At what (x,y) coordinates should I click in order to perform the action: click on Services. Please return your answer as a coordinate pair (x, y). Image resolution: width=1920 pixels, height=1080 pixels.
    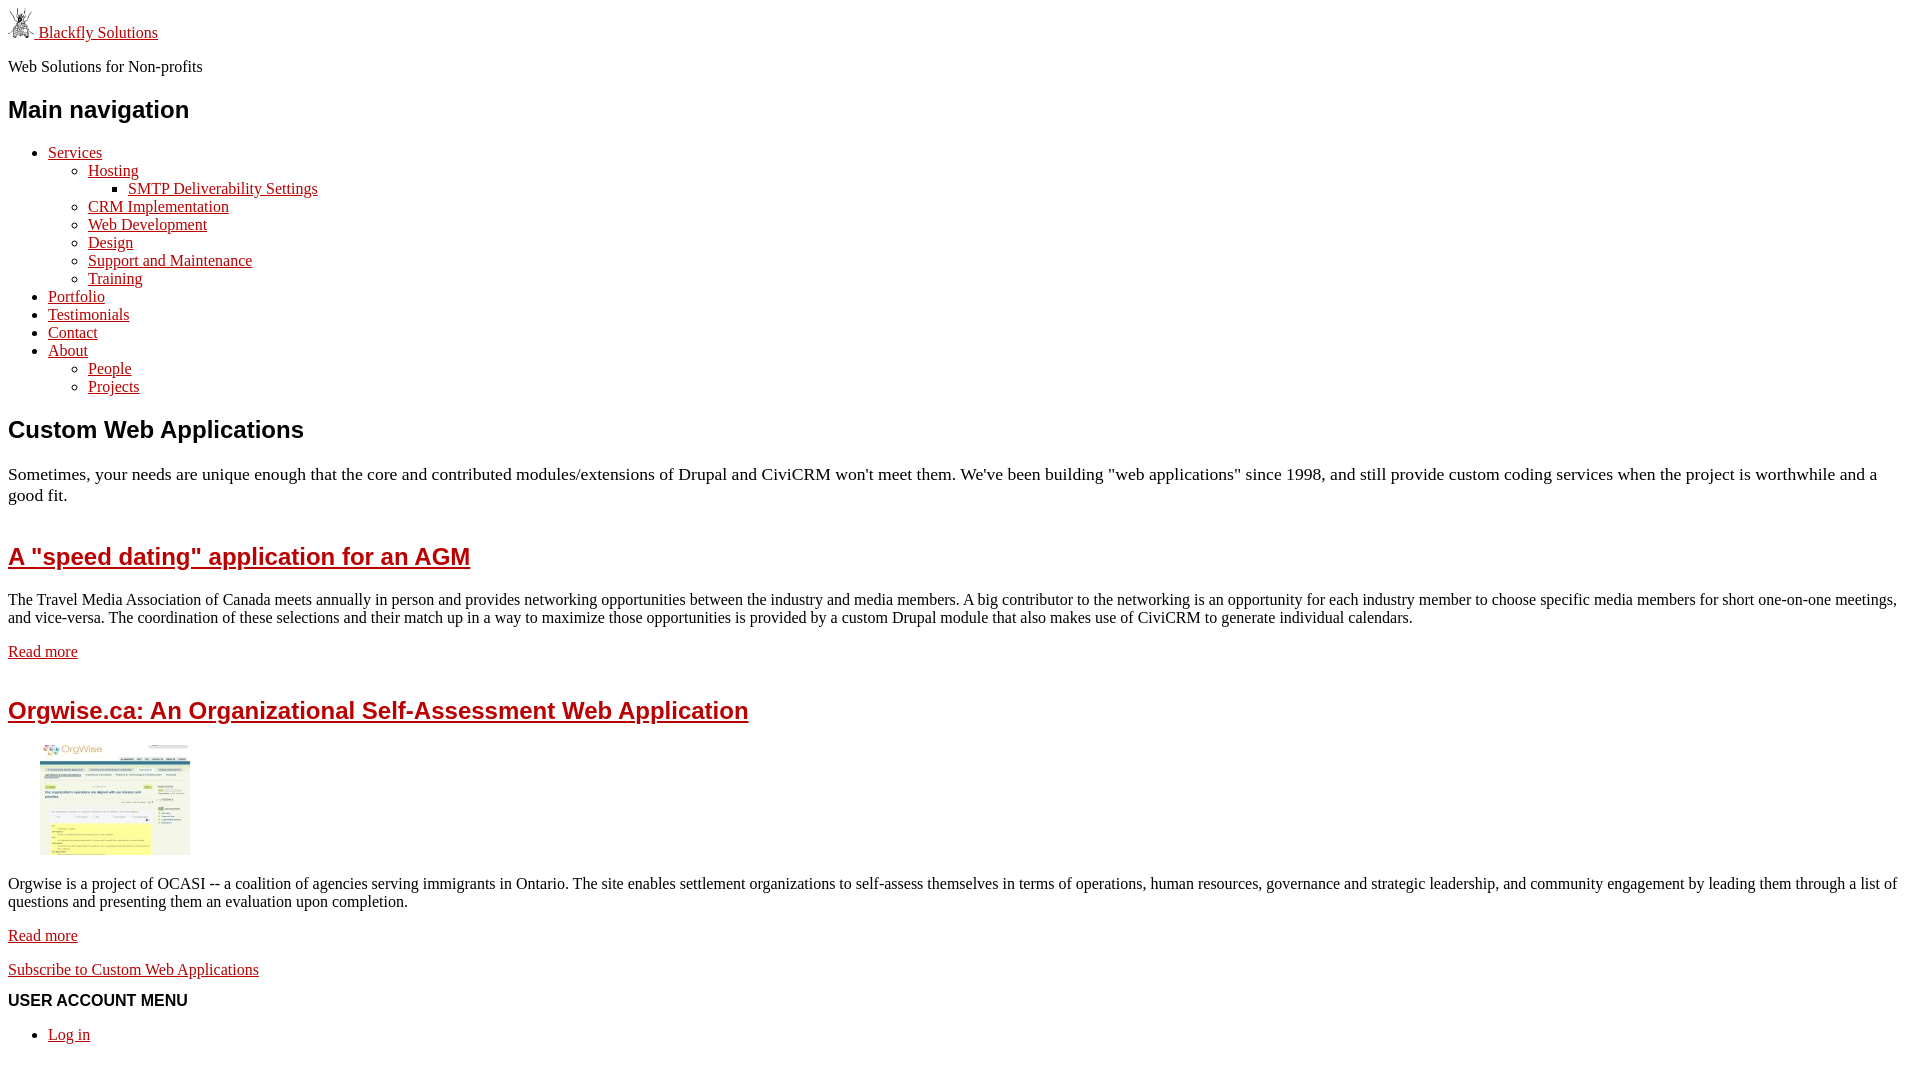
    Looking at the image, I should click on (75, 152).